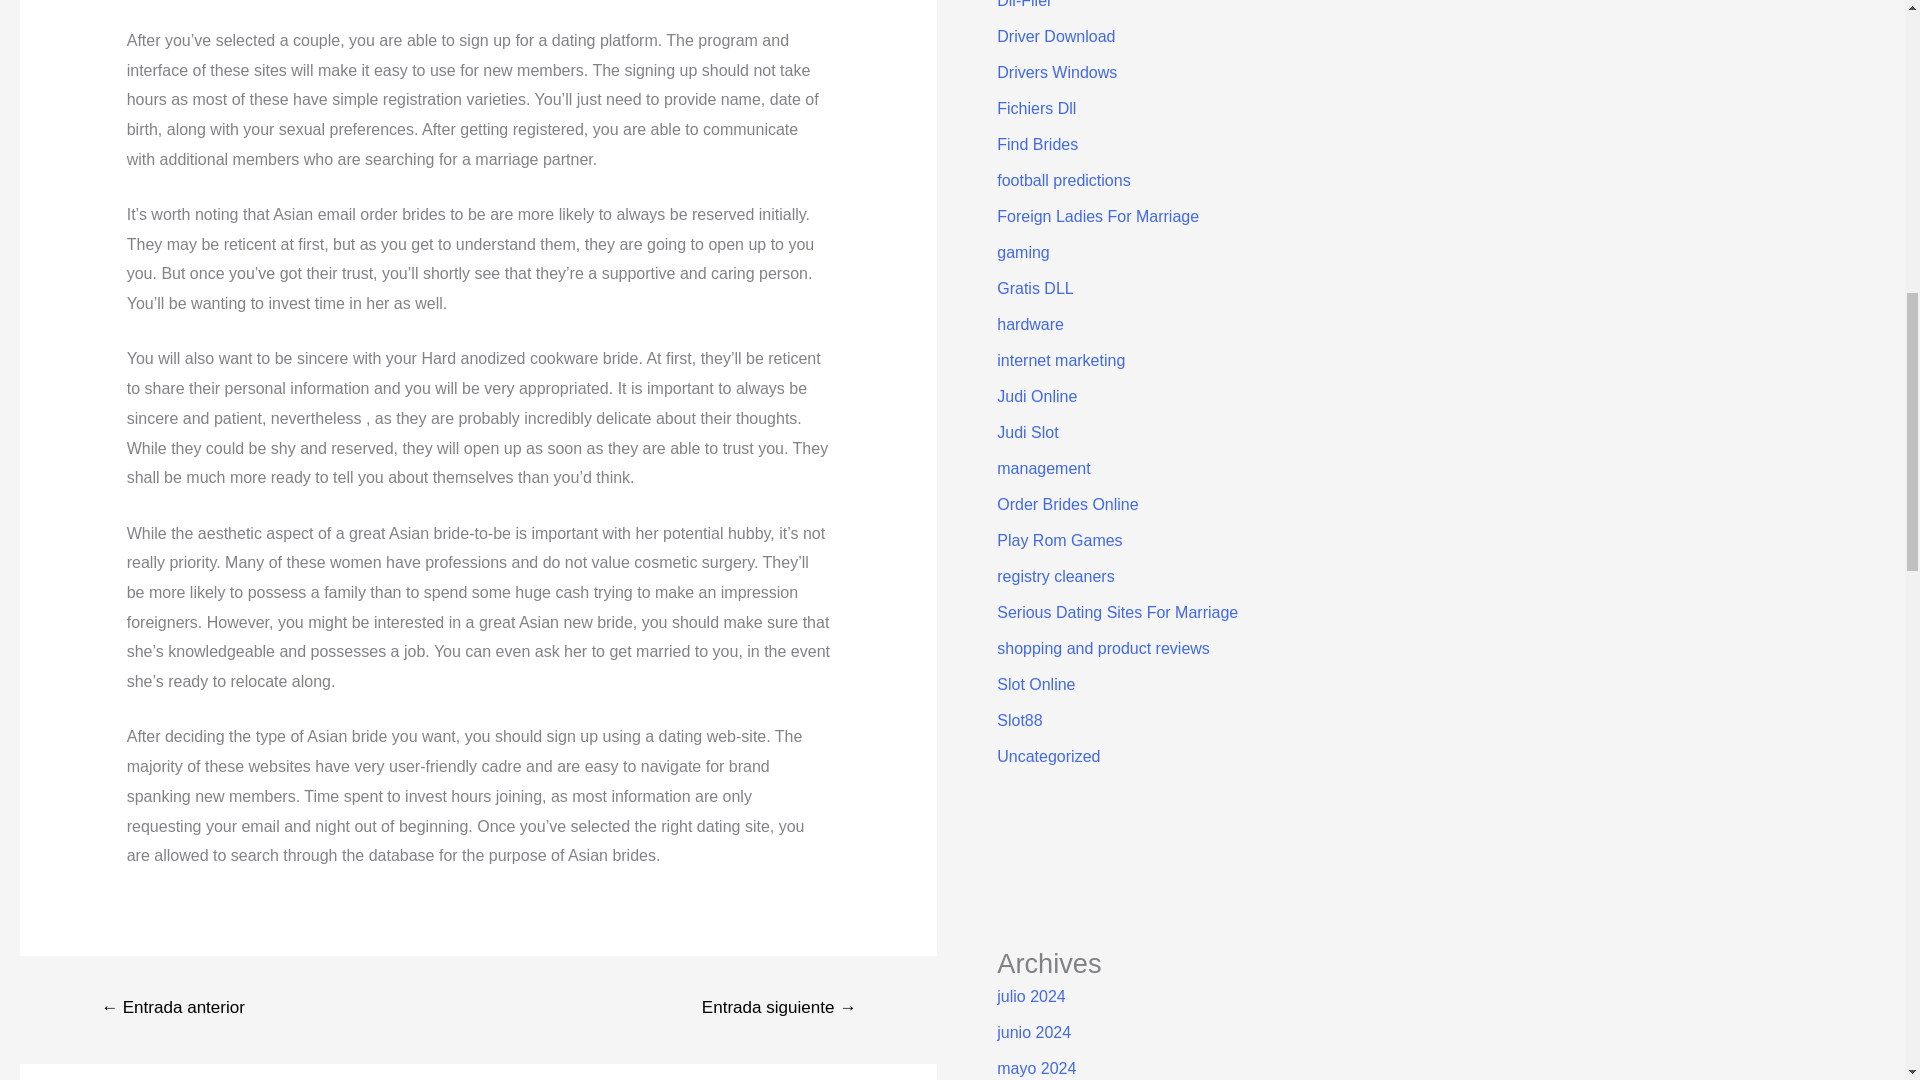  What do you see at coordinates (1054, 576) in the screenshot?
I see `registry cleaners` at bounding box center [1054, 576].